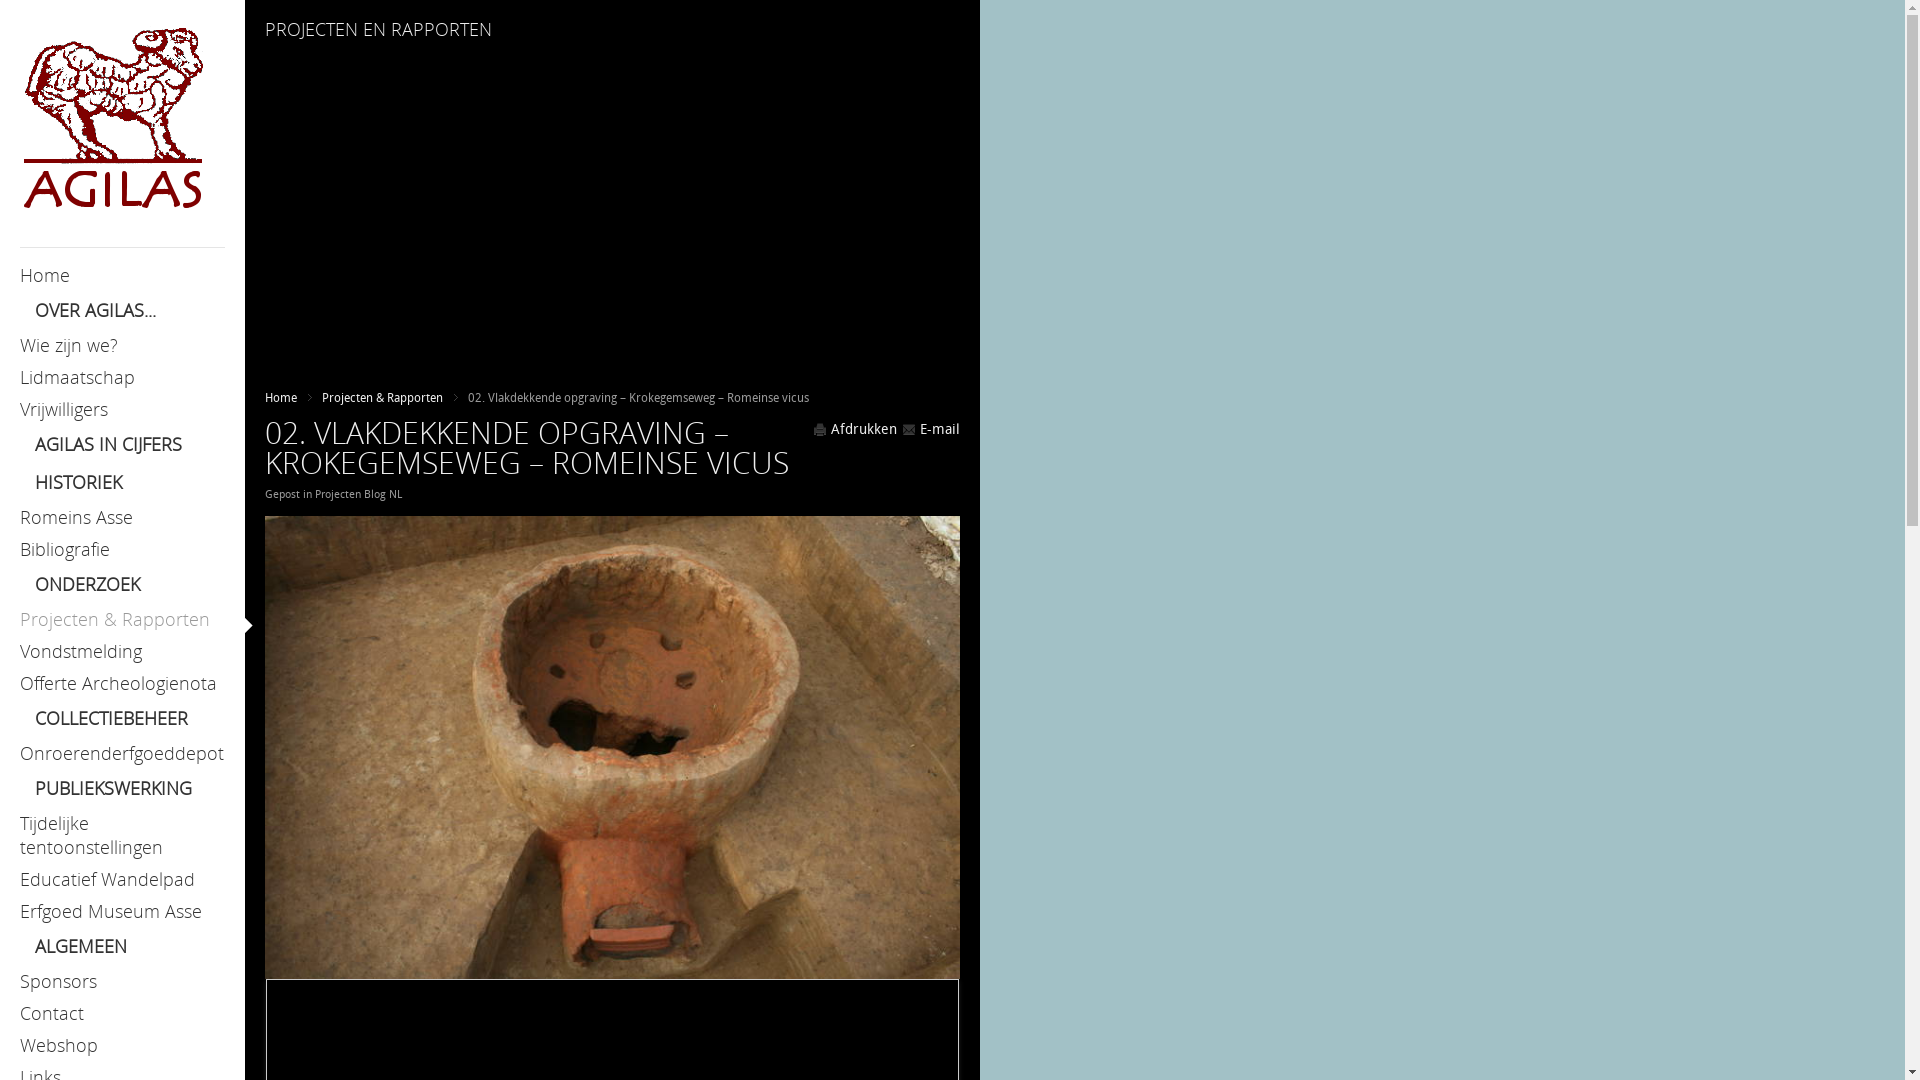  Describe the element at coordinates (122, 1045) in the screenshot. I see `Webshop` at that location.